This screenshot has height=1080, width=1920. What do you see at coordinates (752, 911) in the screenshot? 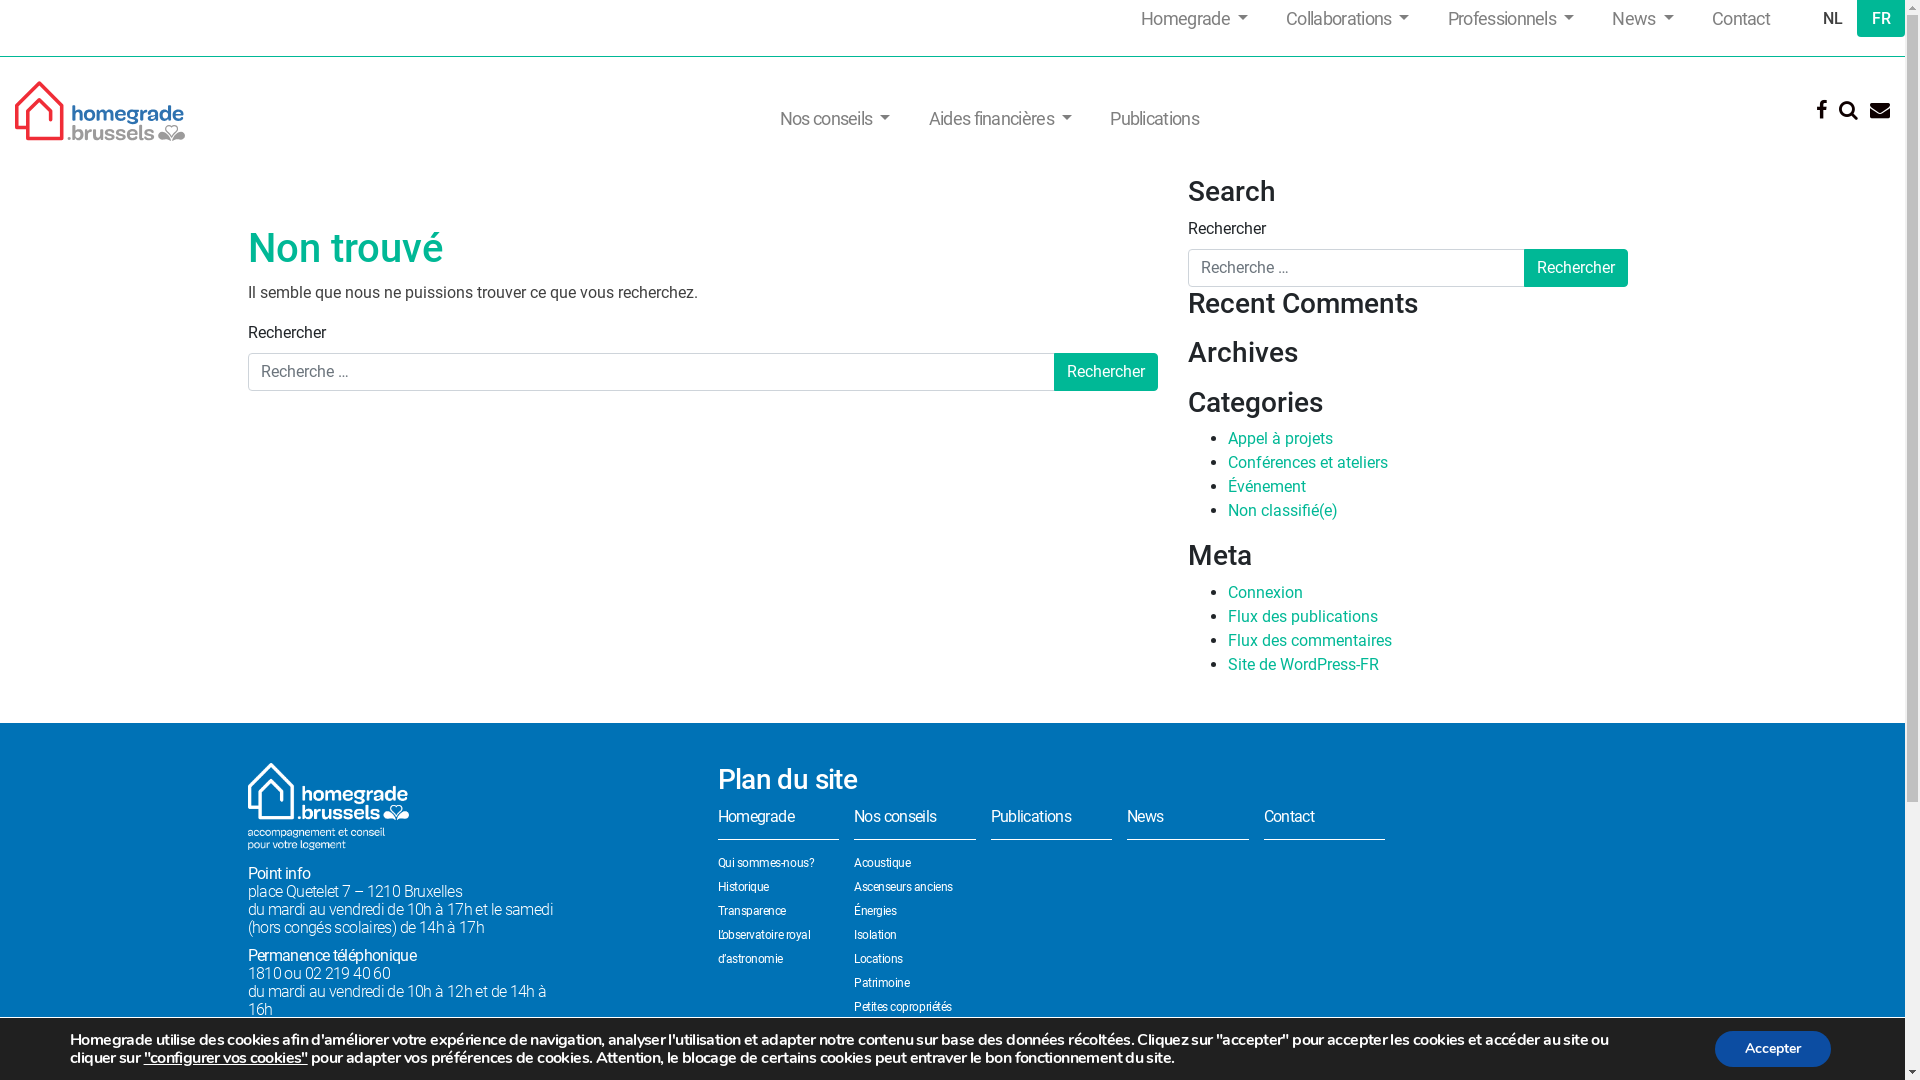
I see `Transparence` at bounding box center [752, 911].